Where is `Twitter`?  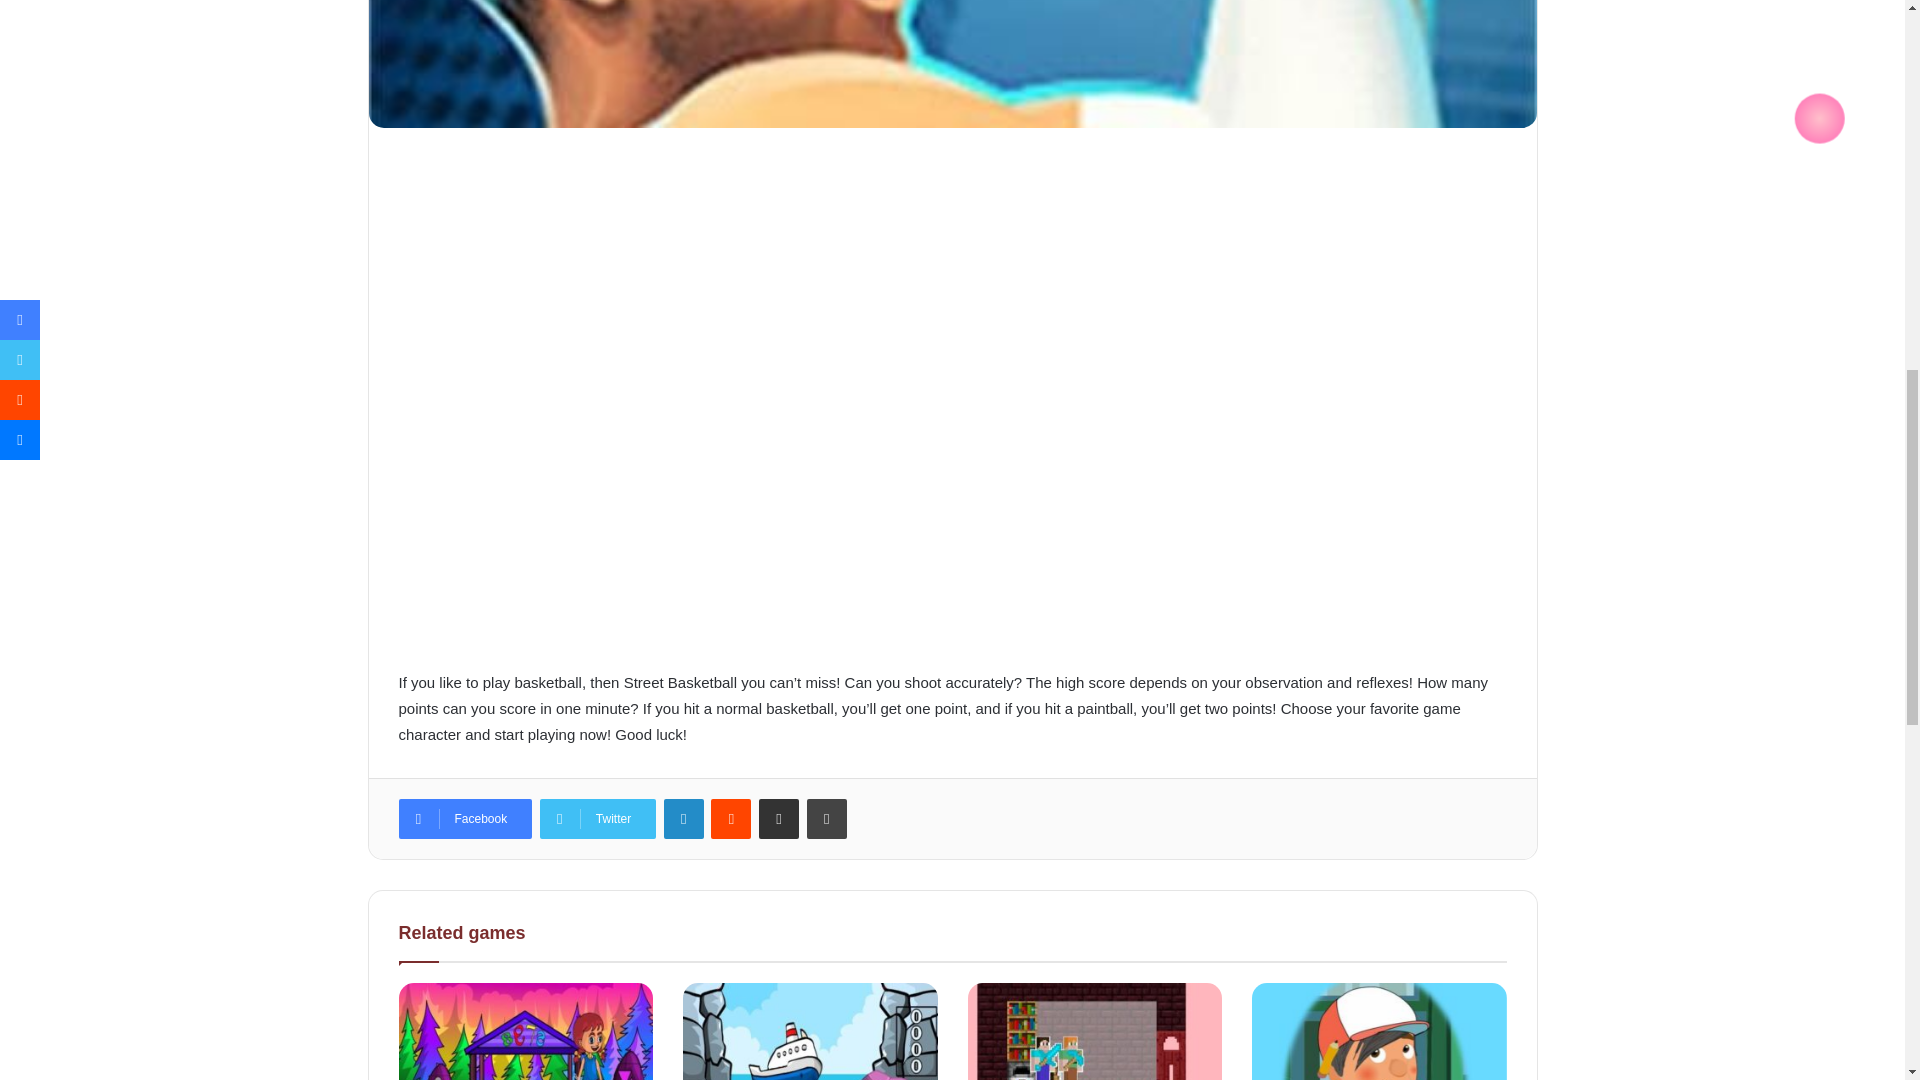
Twitter is located at coordinates (598, 819).